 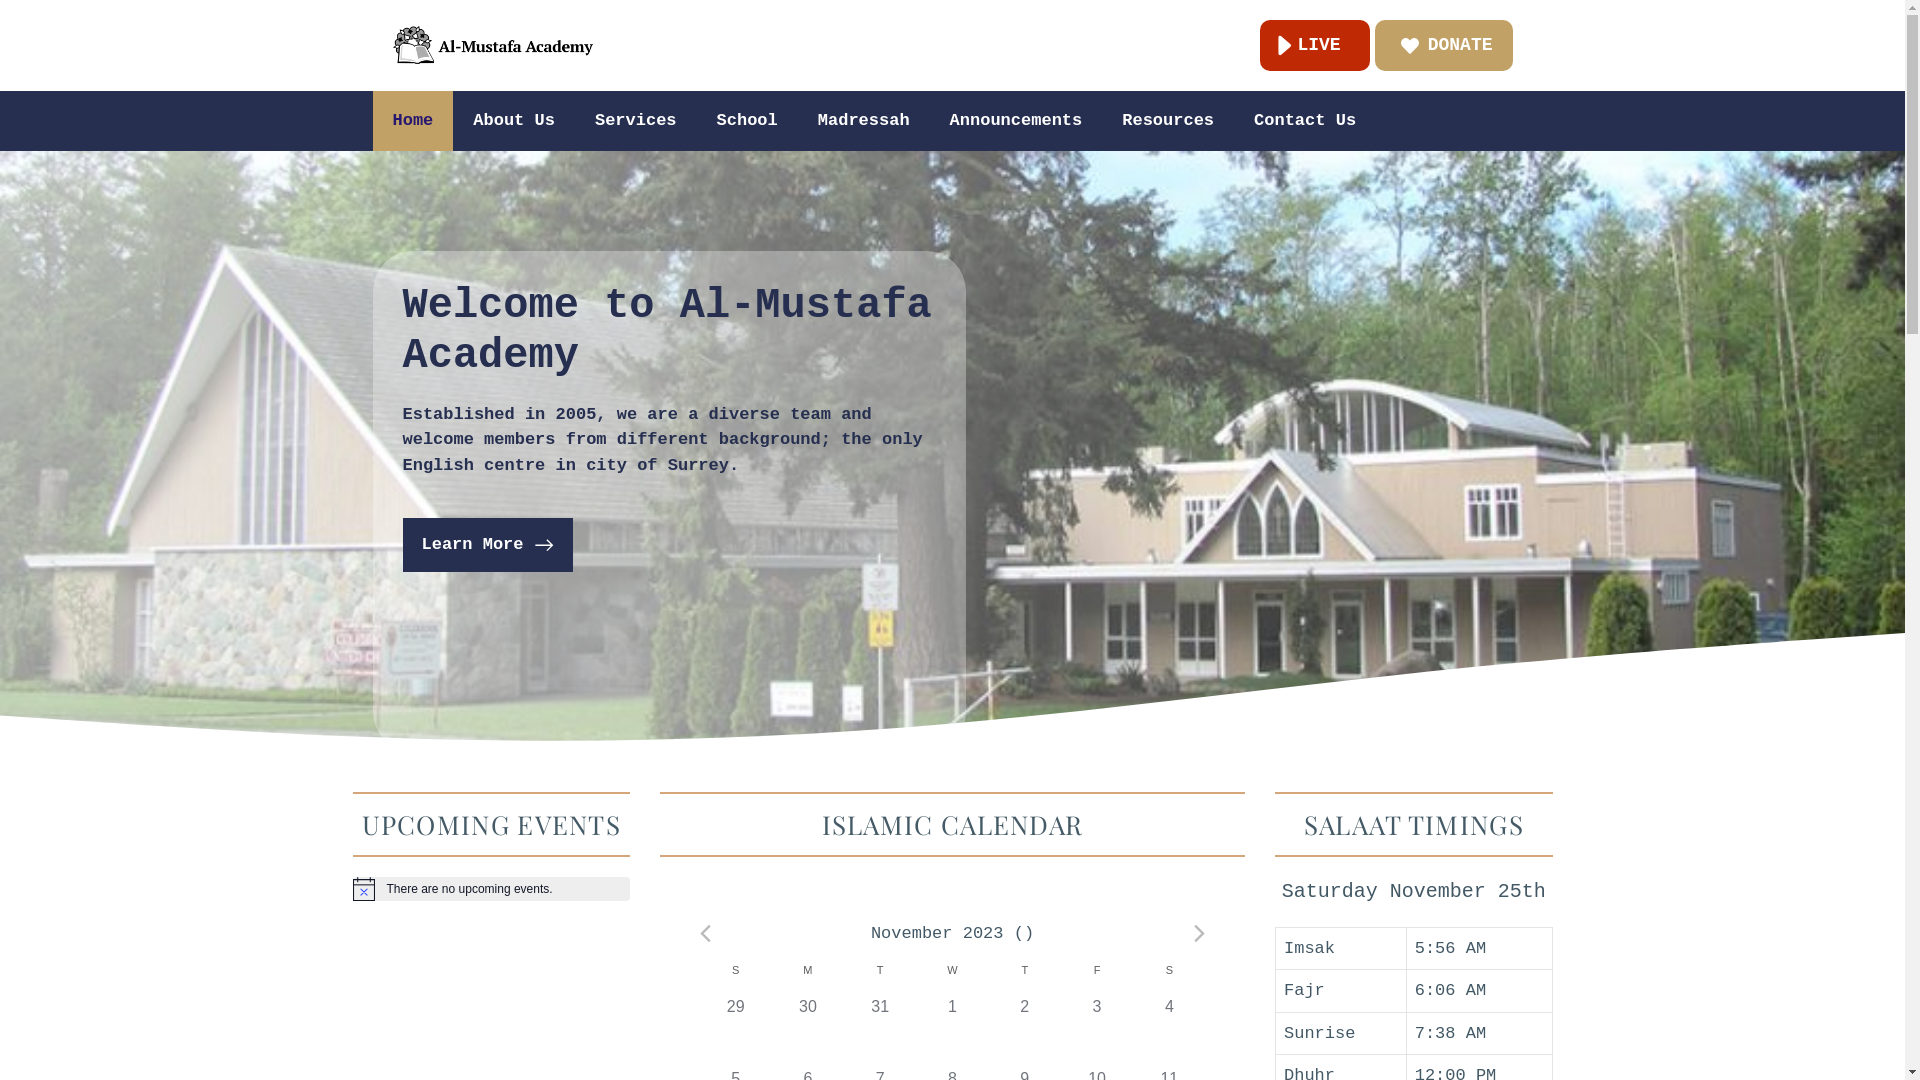 I want to click on Home, so click(x=412, y=121).